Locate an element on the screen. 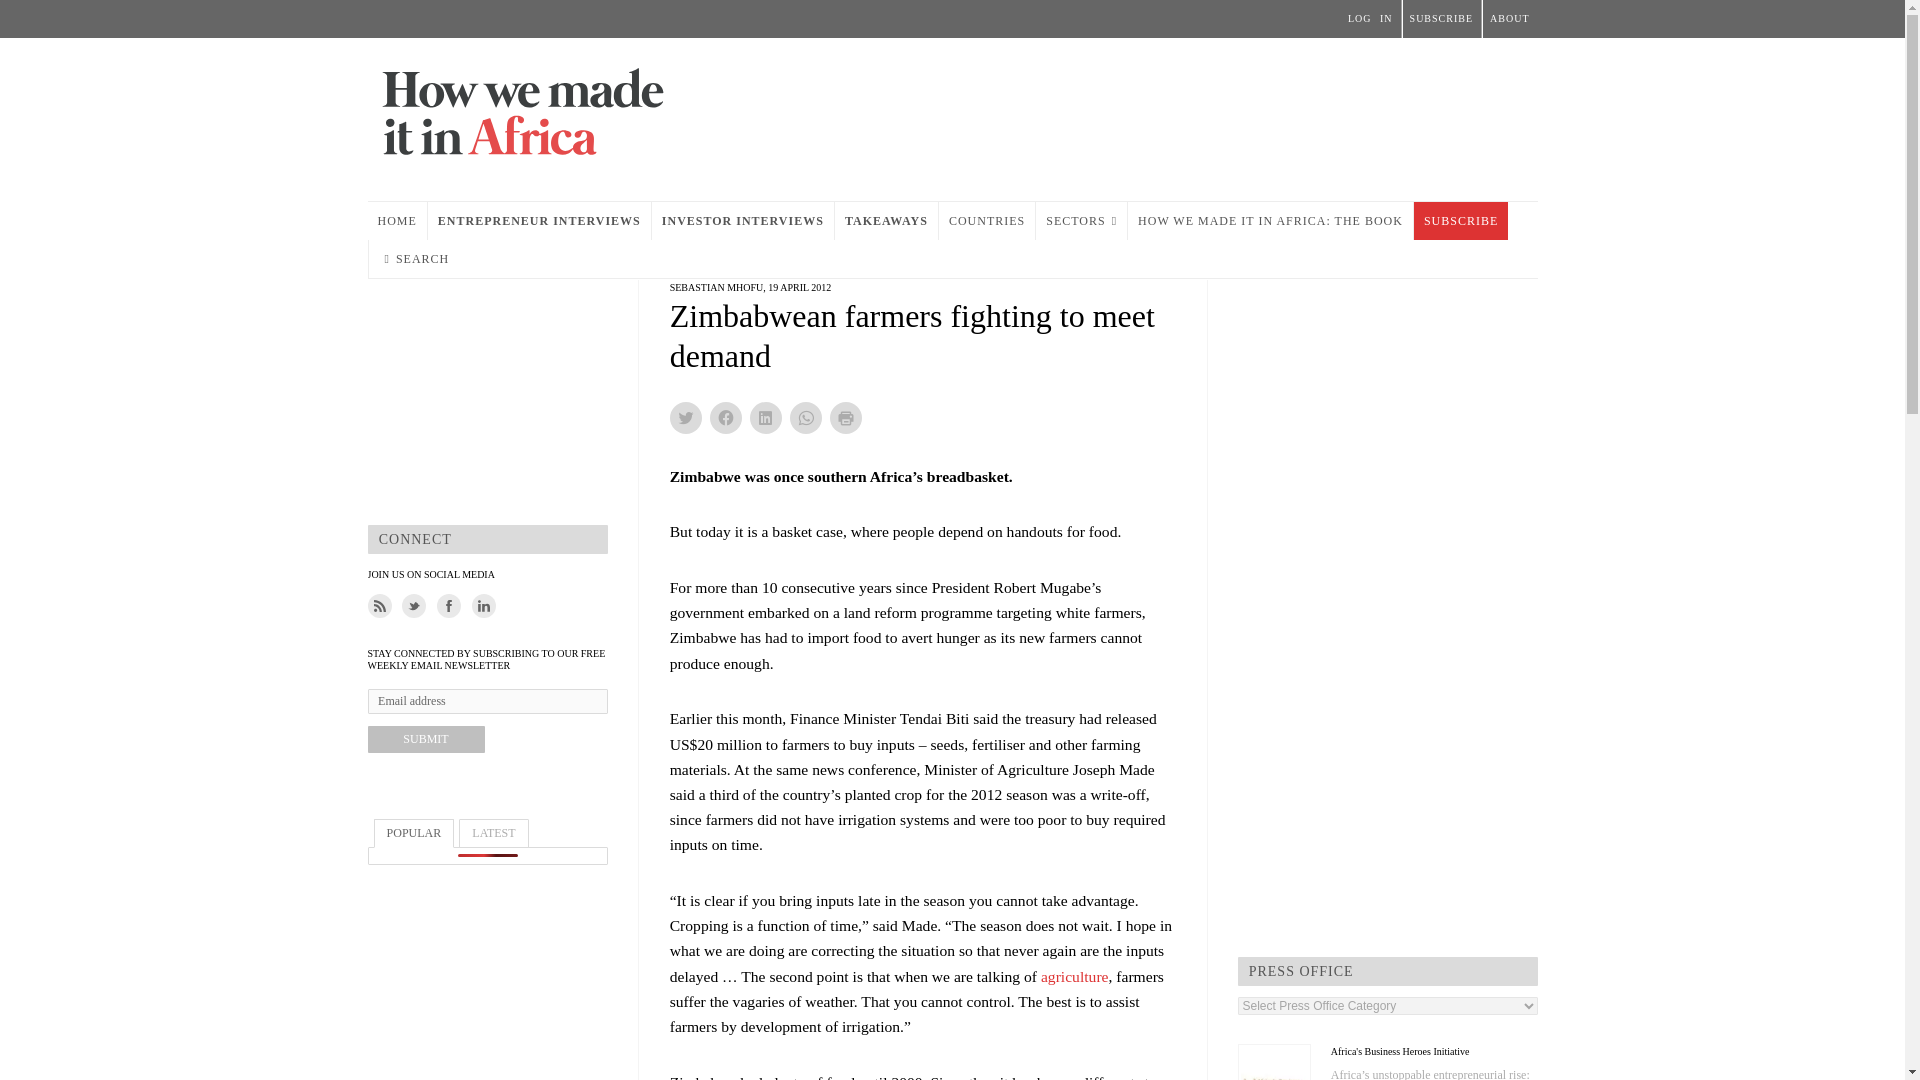 The height and width of the screenshot is (1080, 1920). SECTORS is located at coordinates (1082, 220).